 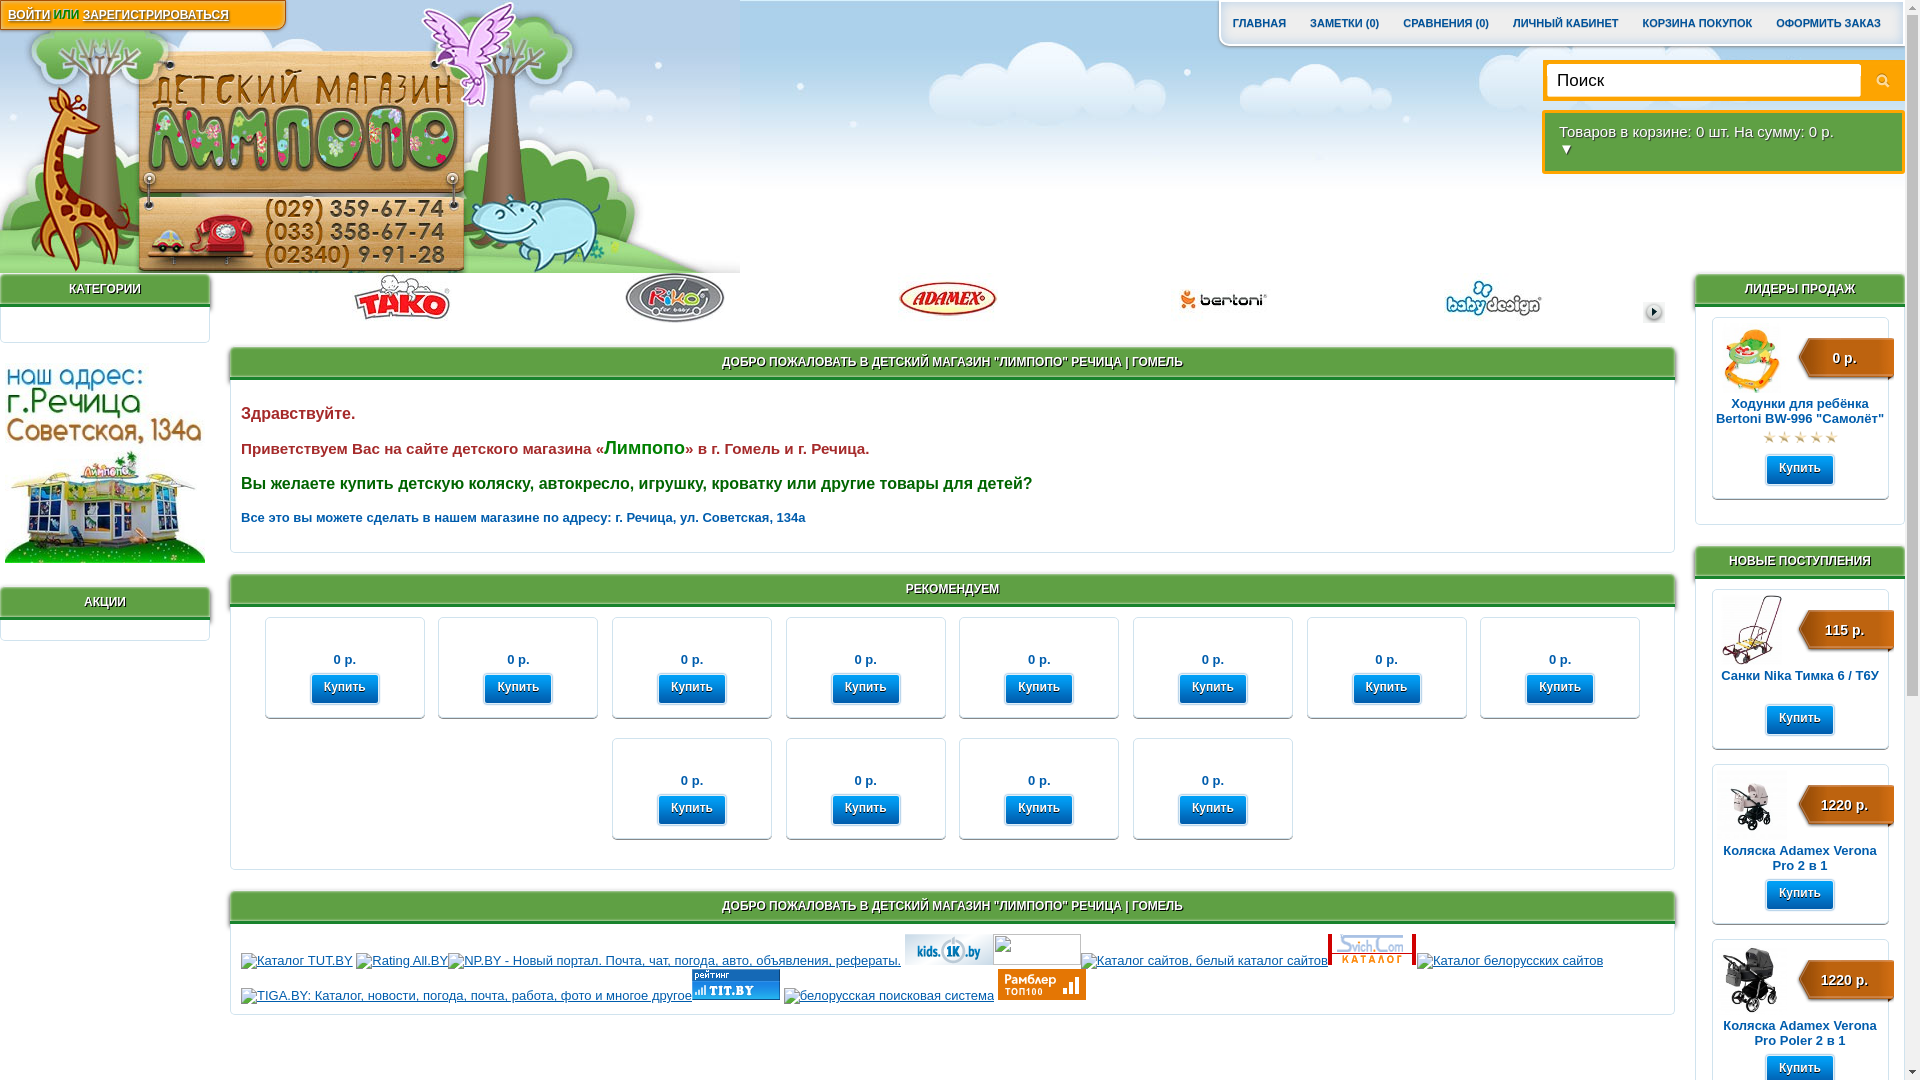 I want to click on TAKO, so click(x=402, y=298).